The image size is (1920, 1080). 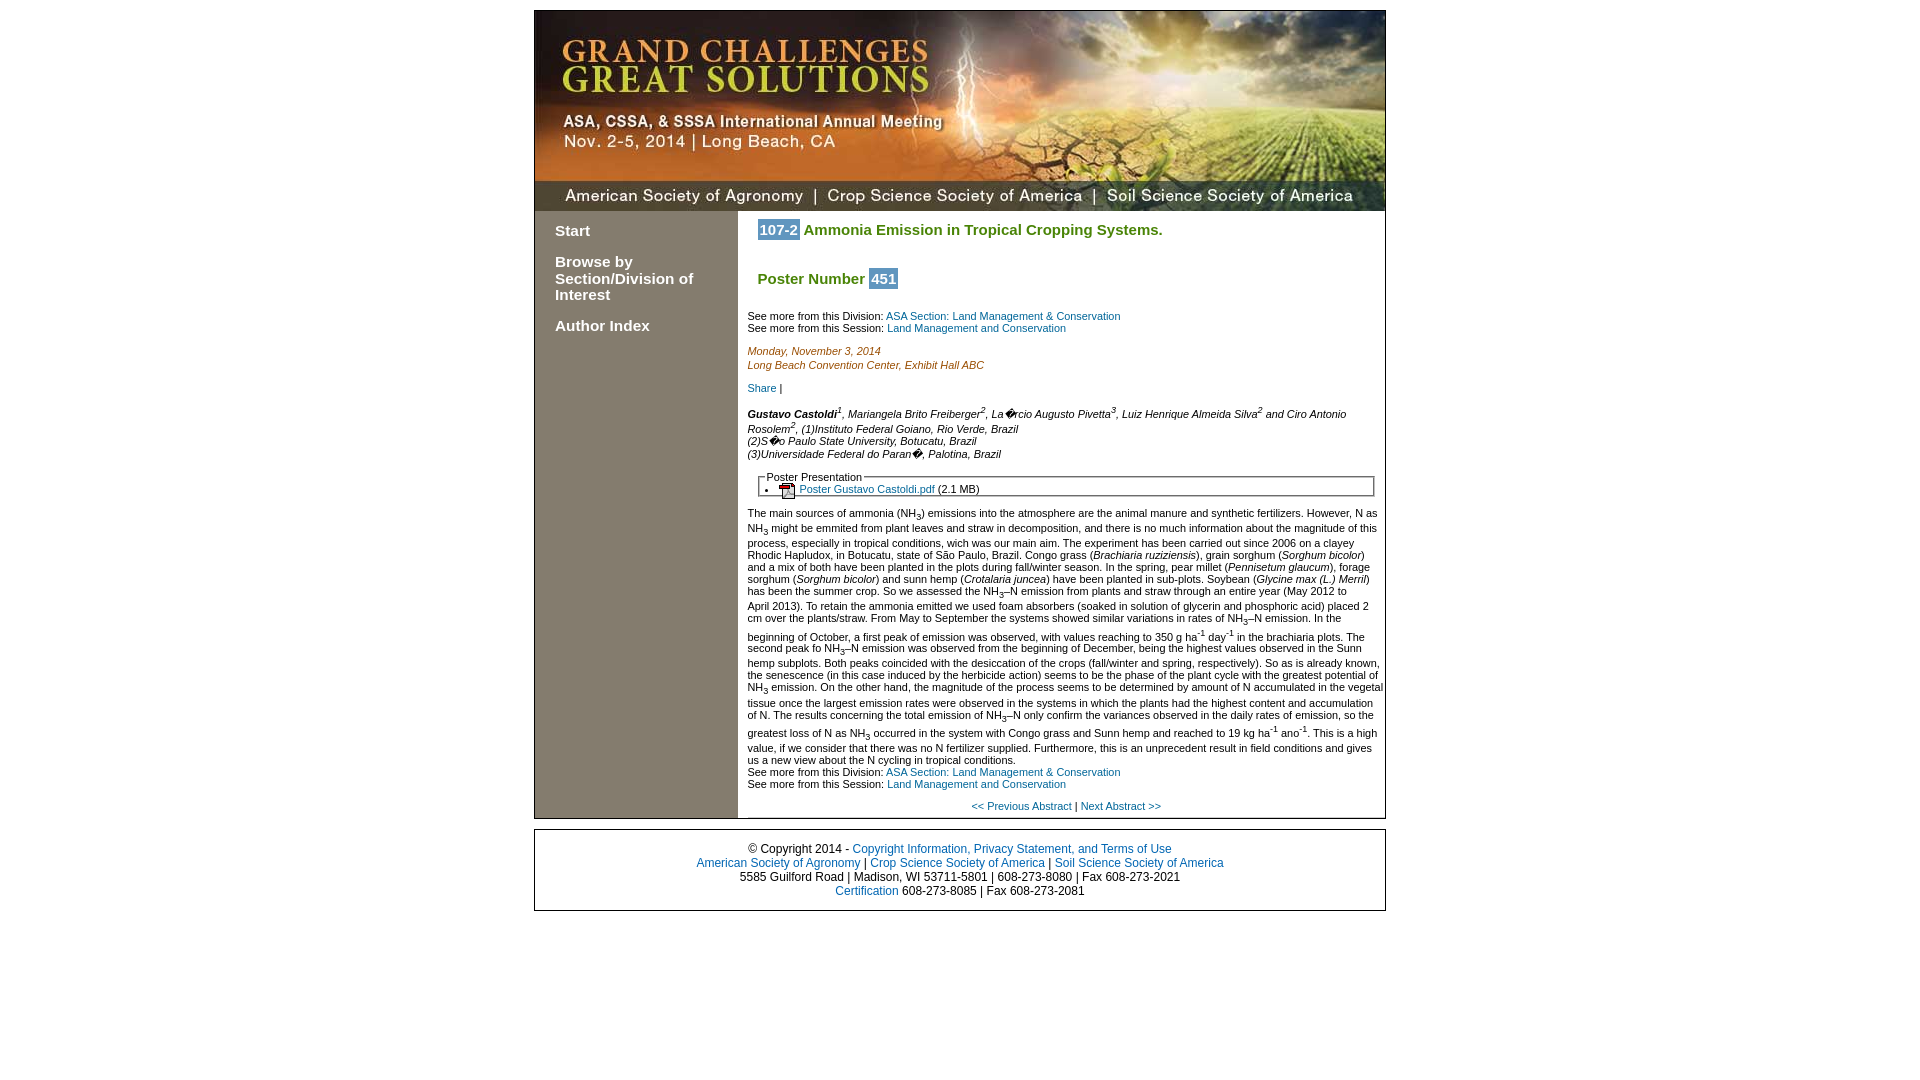 What do you see at coordinates (602, 325) in the screenshot?
I see `Author Index` at bounding box center [602, 325].